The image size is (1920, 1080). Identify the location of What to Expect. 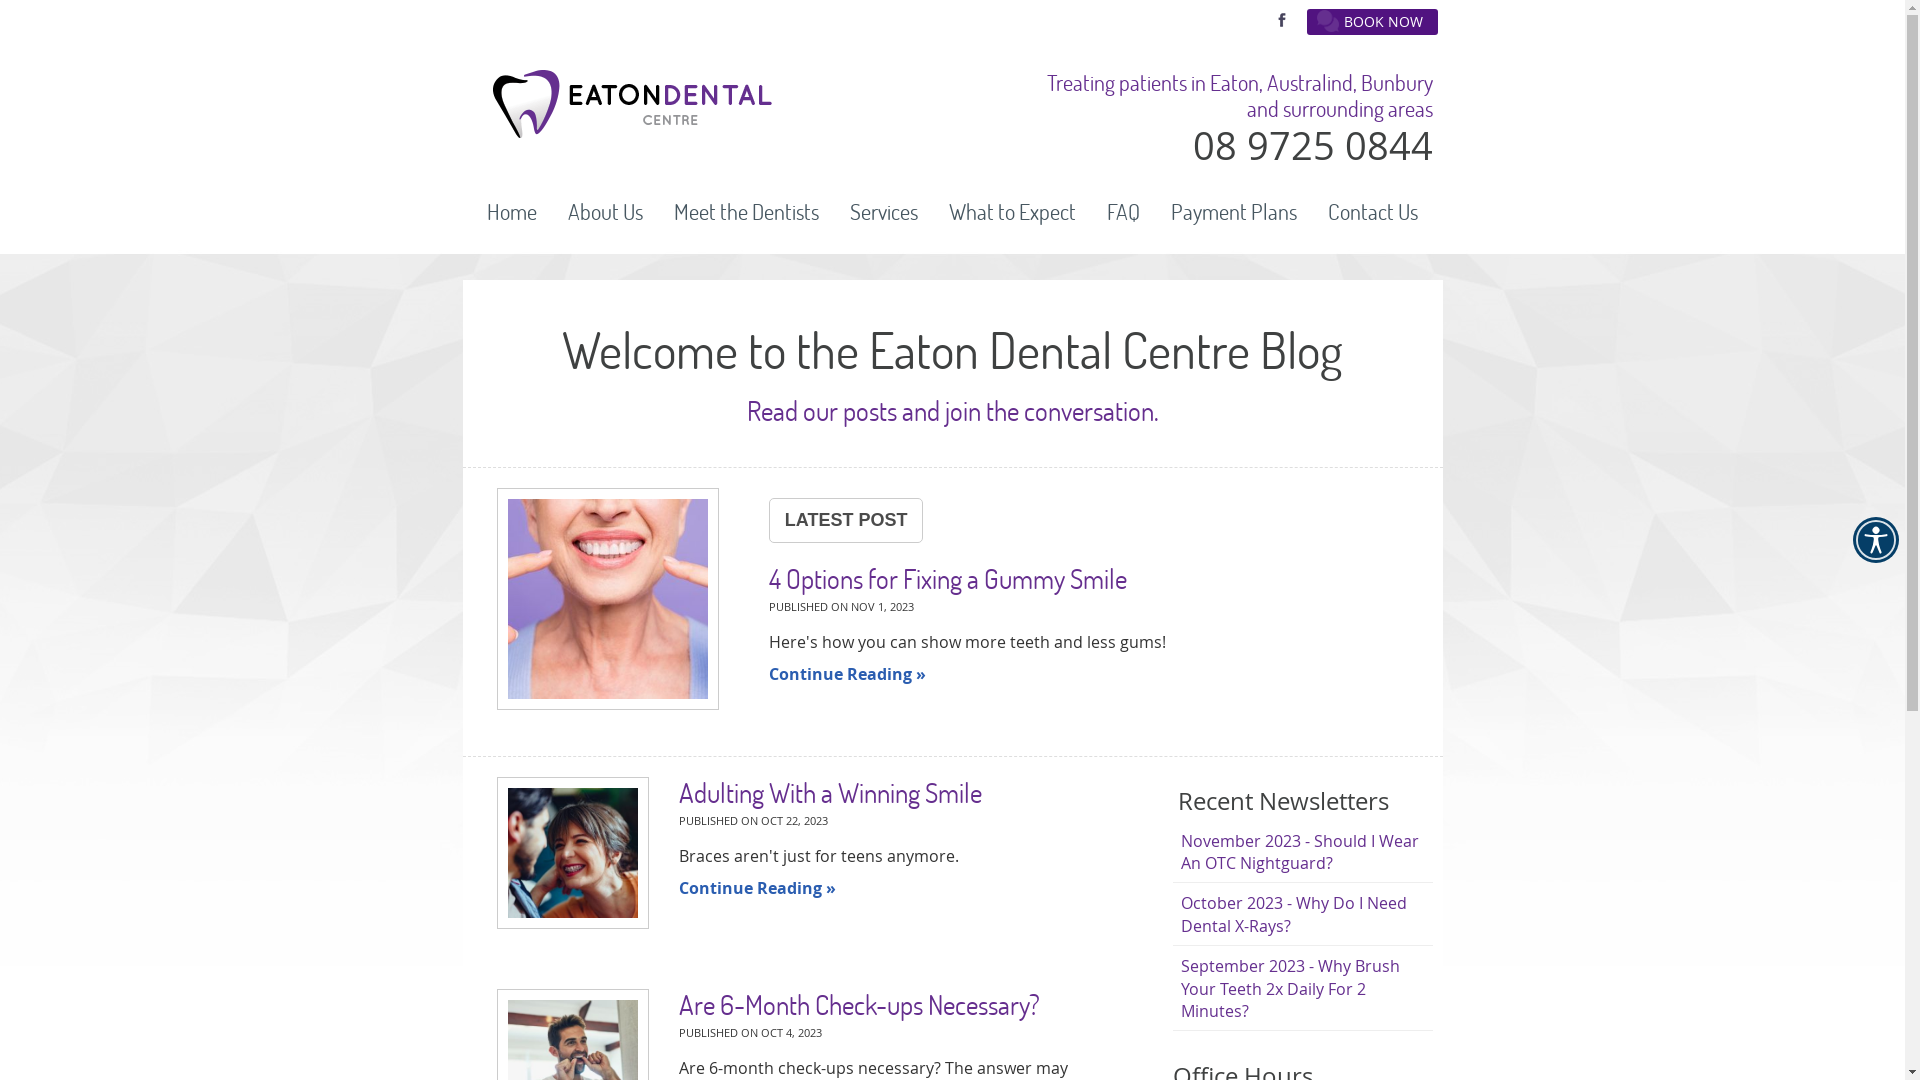
(1013, 212).